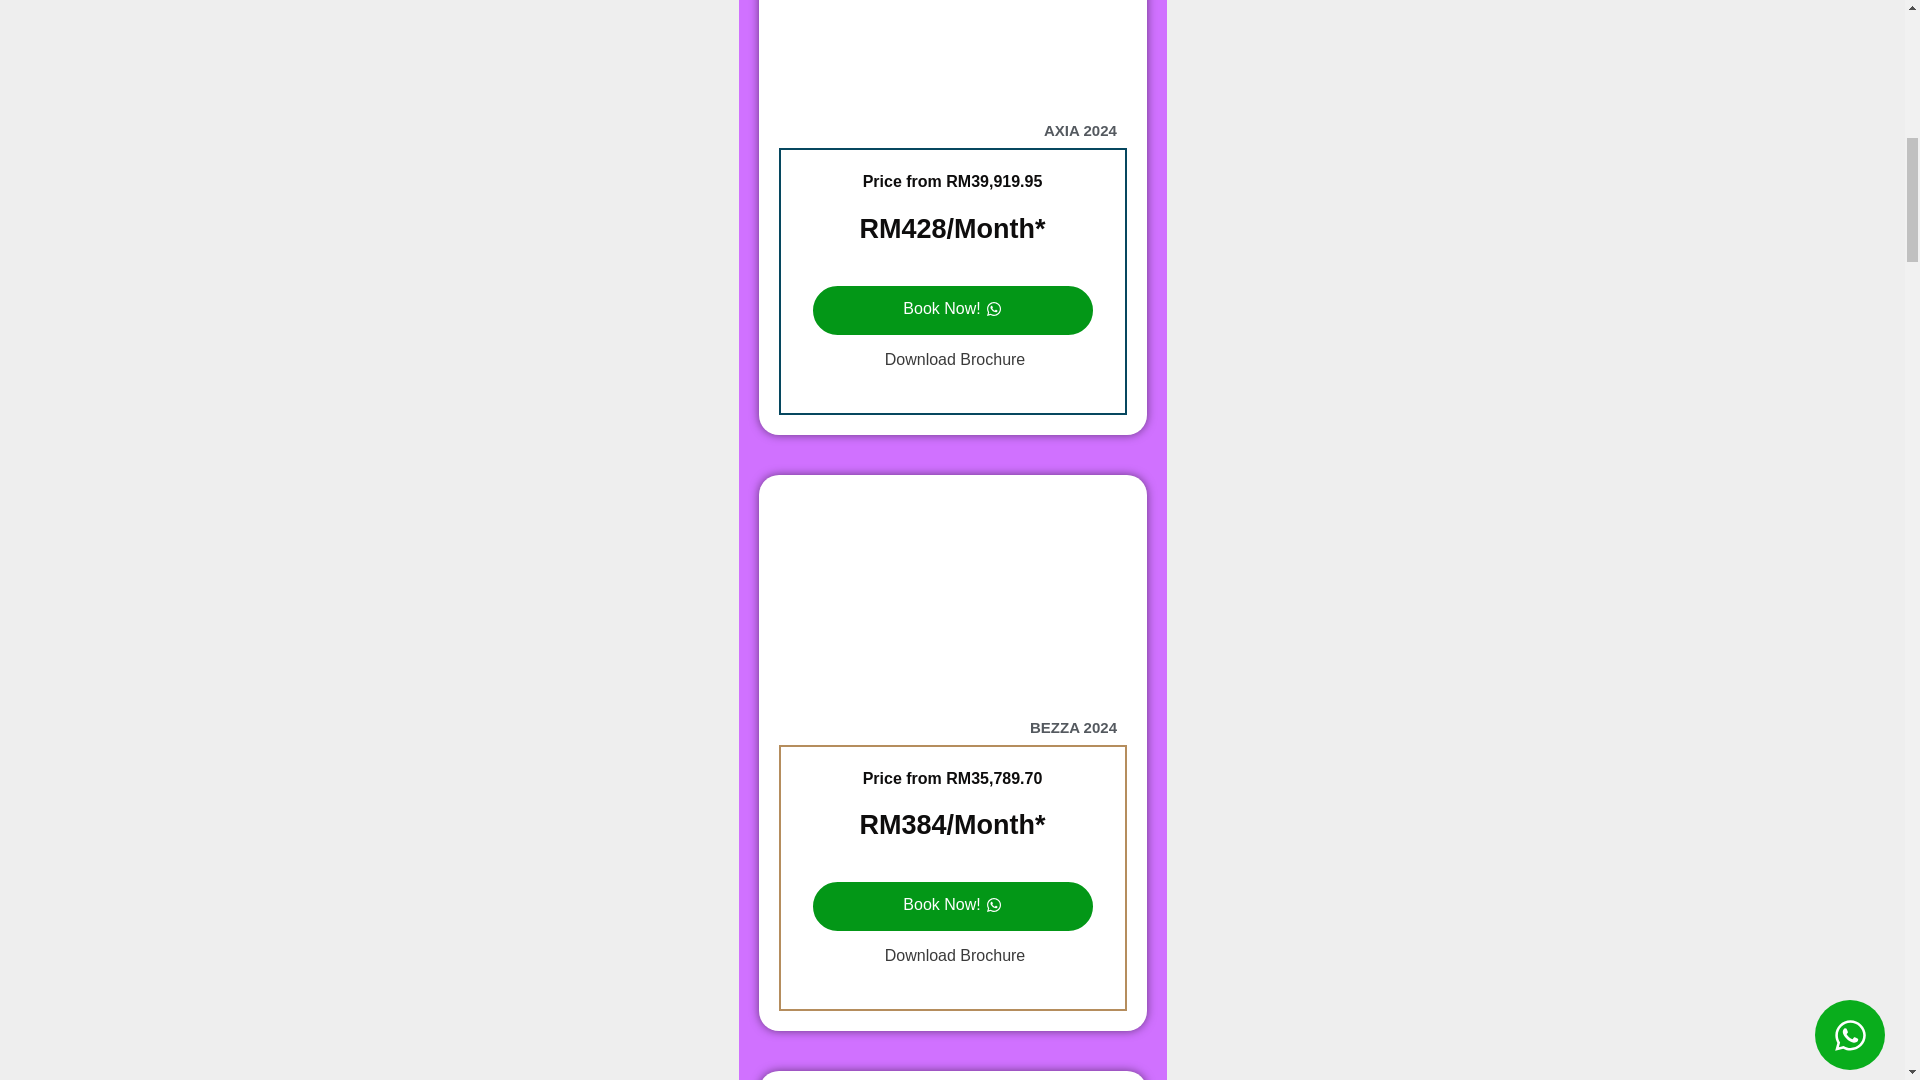 This screenshot has height=1080, width=1920. What do you see at coordinates (952, 906) in the screenshot?
I see `Book Now!` at bounding box center [952, 906].